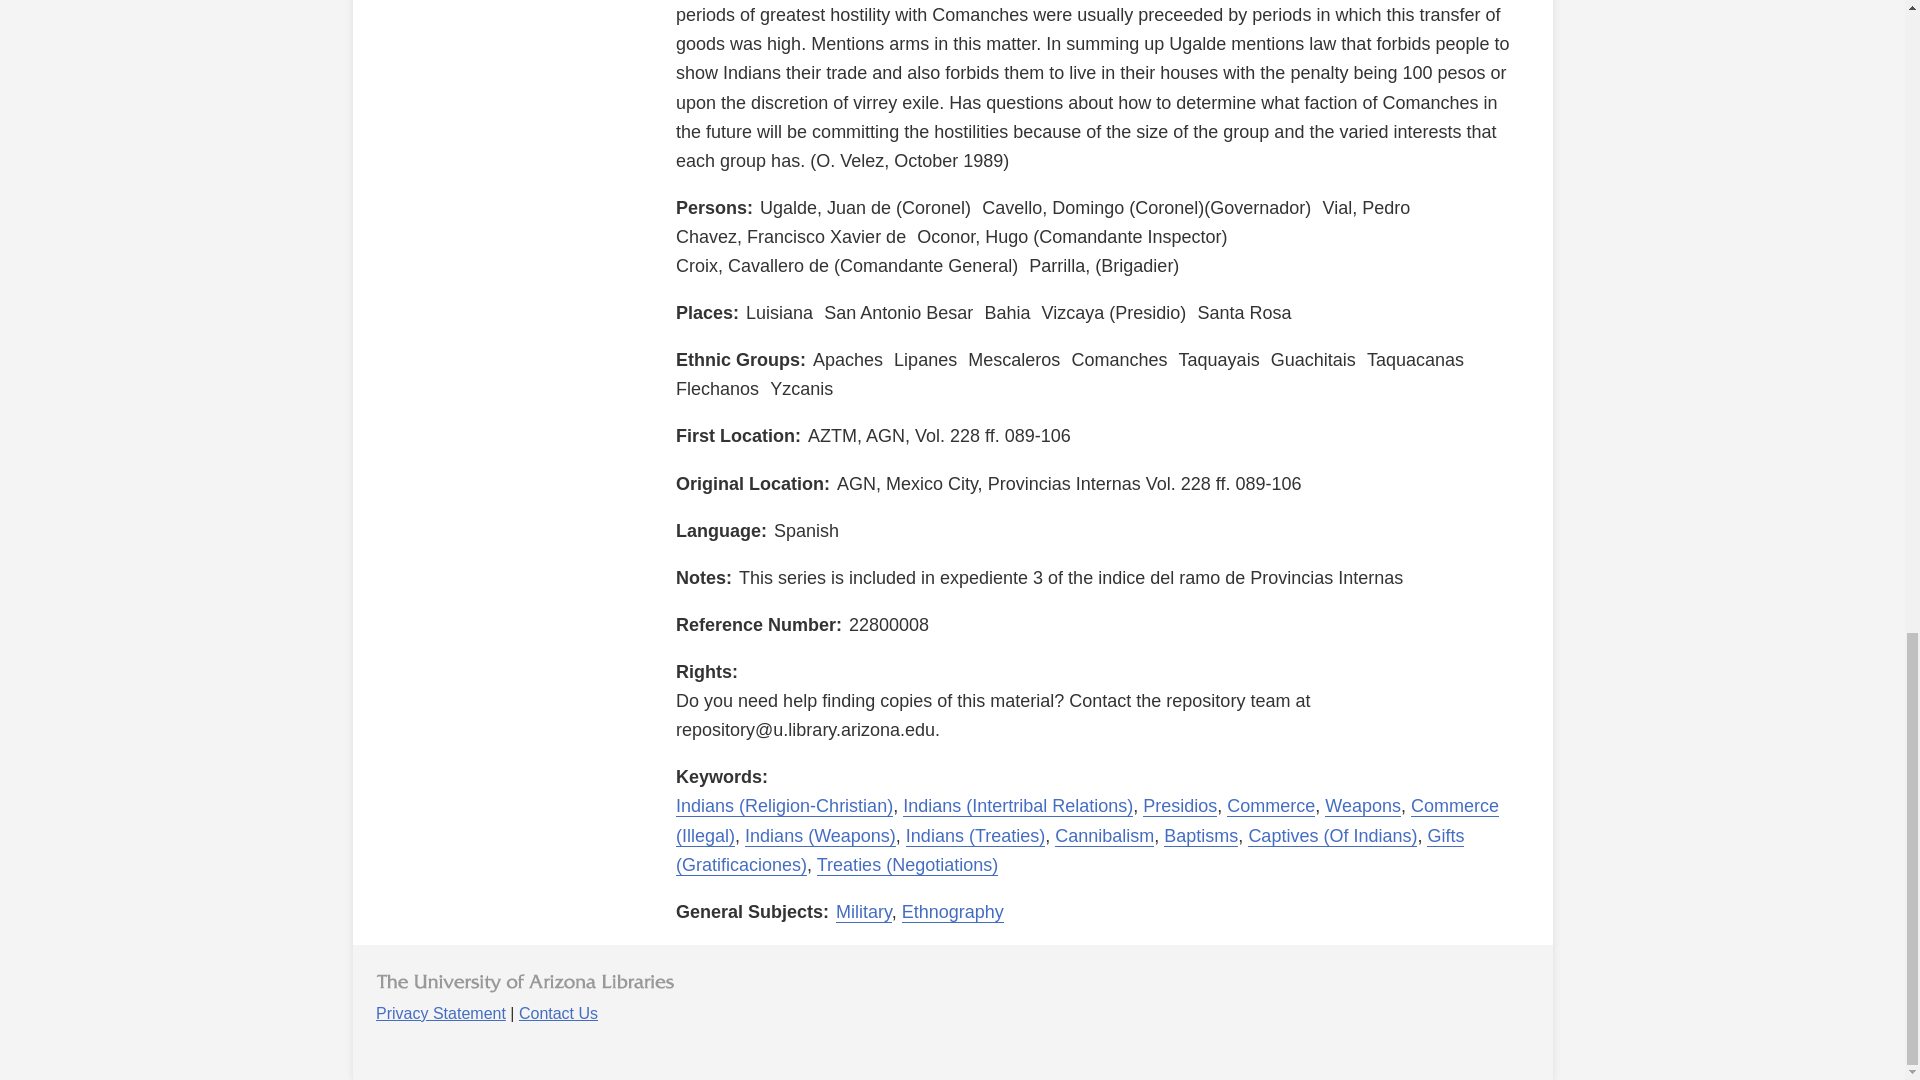  What do you see at coordinates (1362, 806) in the screenshot?
I see `Weapons` at bounding box center [1362, 806].